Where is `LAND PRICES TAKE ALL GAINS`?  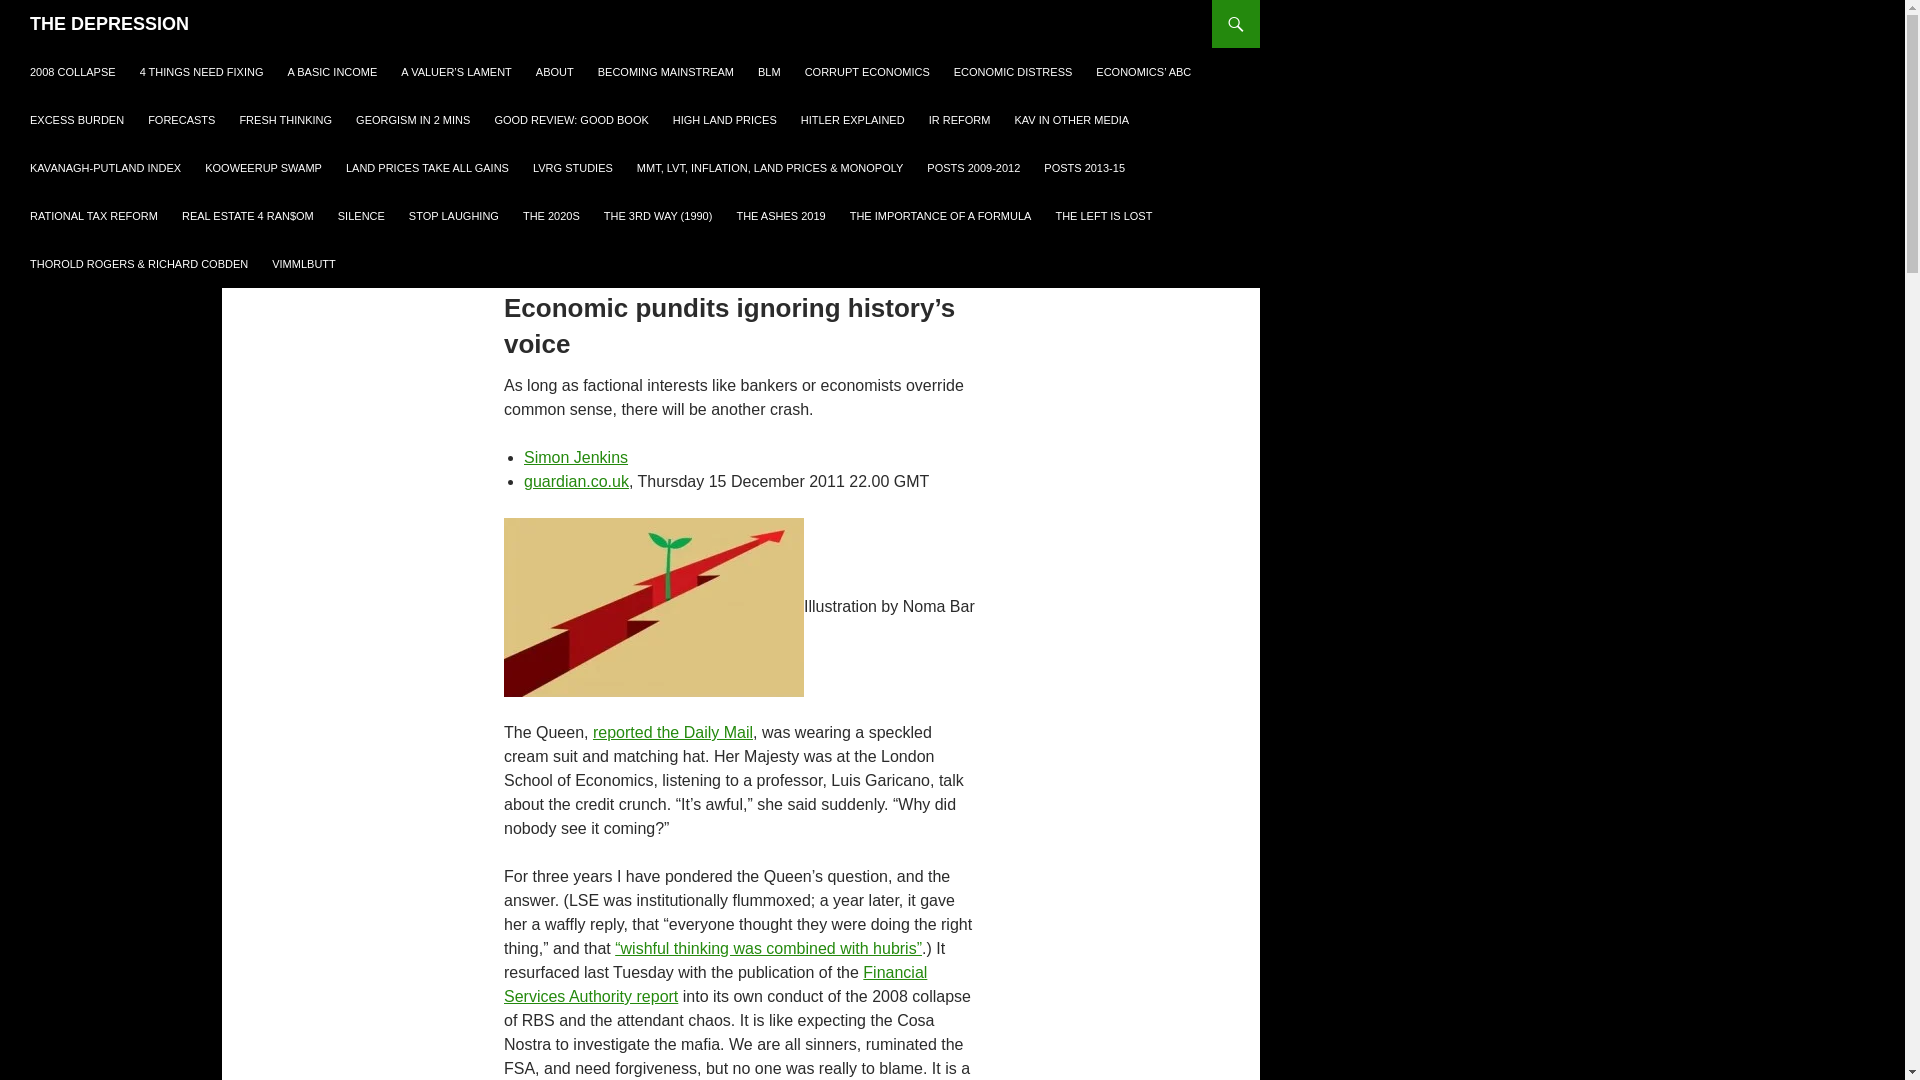 LAND PRICES TAKE ALL GAINS is located at coordinates (427, 168).